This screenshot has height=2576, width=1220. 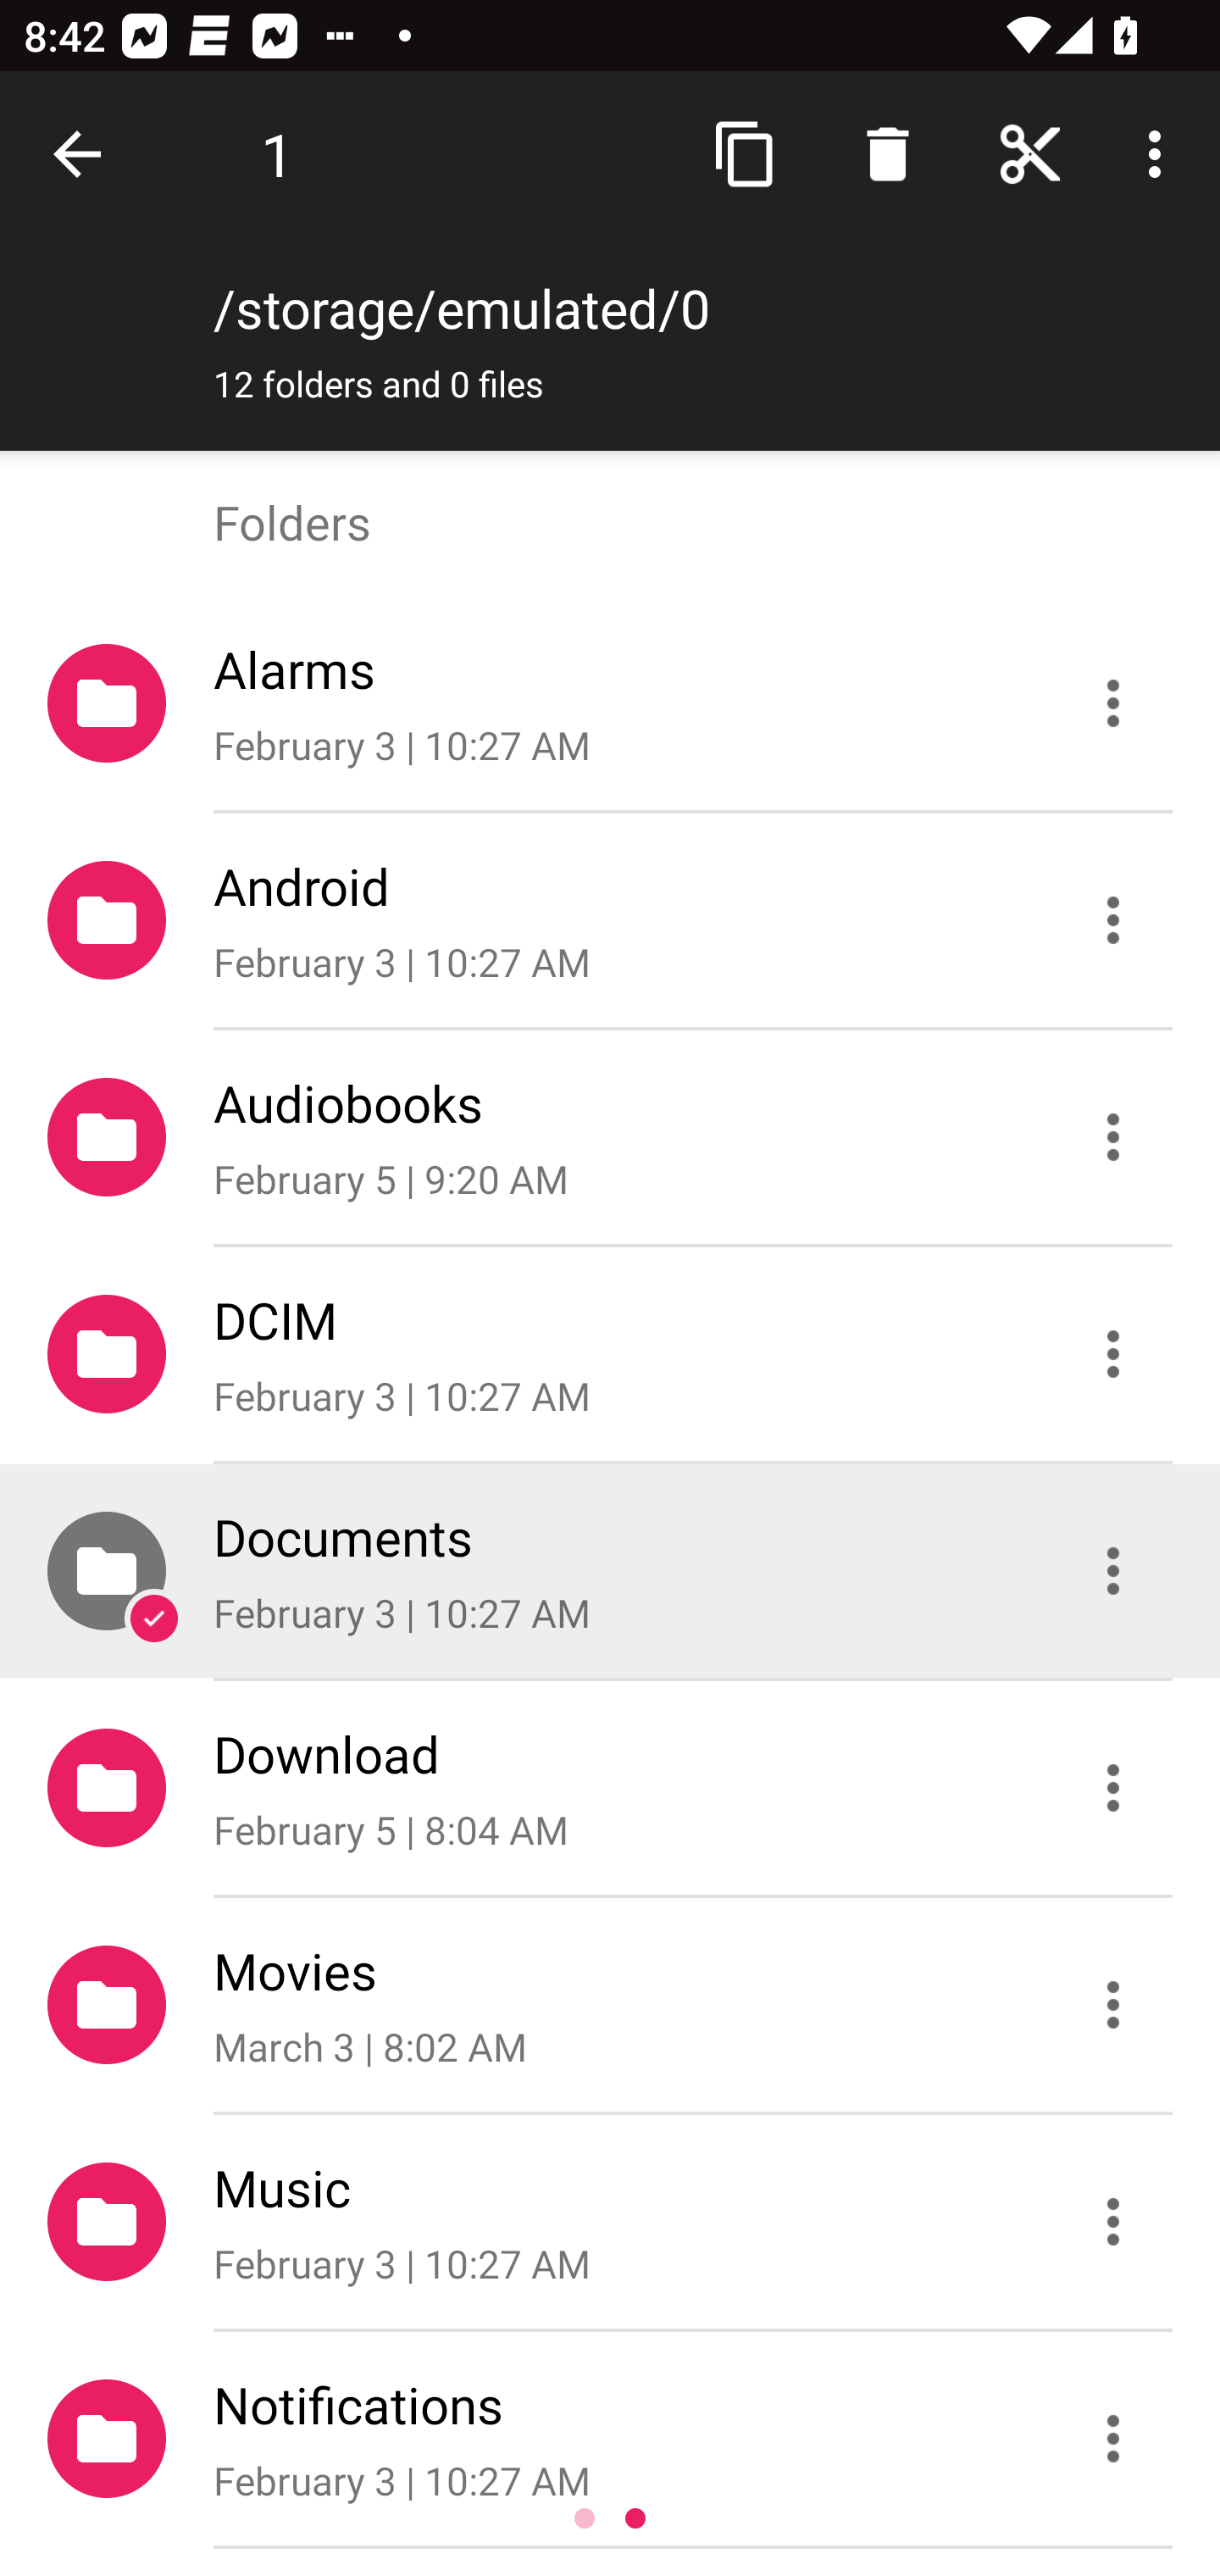 What do you see at coordinates (610, 2222) in the screenshot?
I see `Music February 3 | 10:27 AM` at bounding box center [610, 2222].